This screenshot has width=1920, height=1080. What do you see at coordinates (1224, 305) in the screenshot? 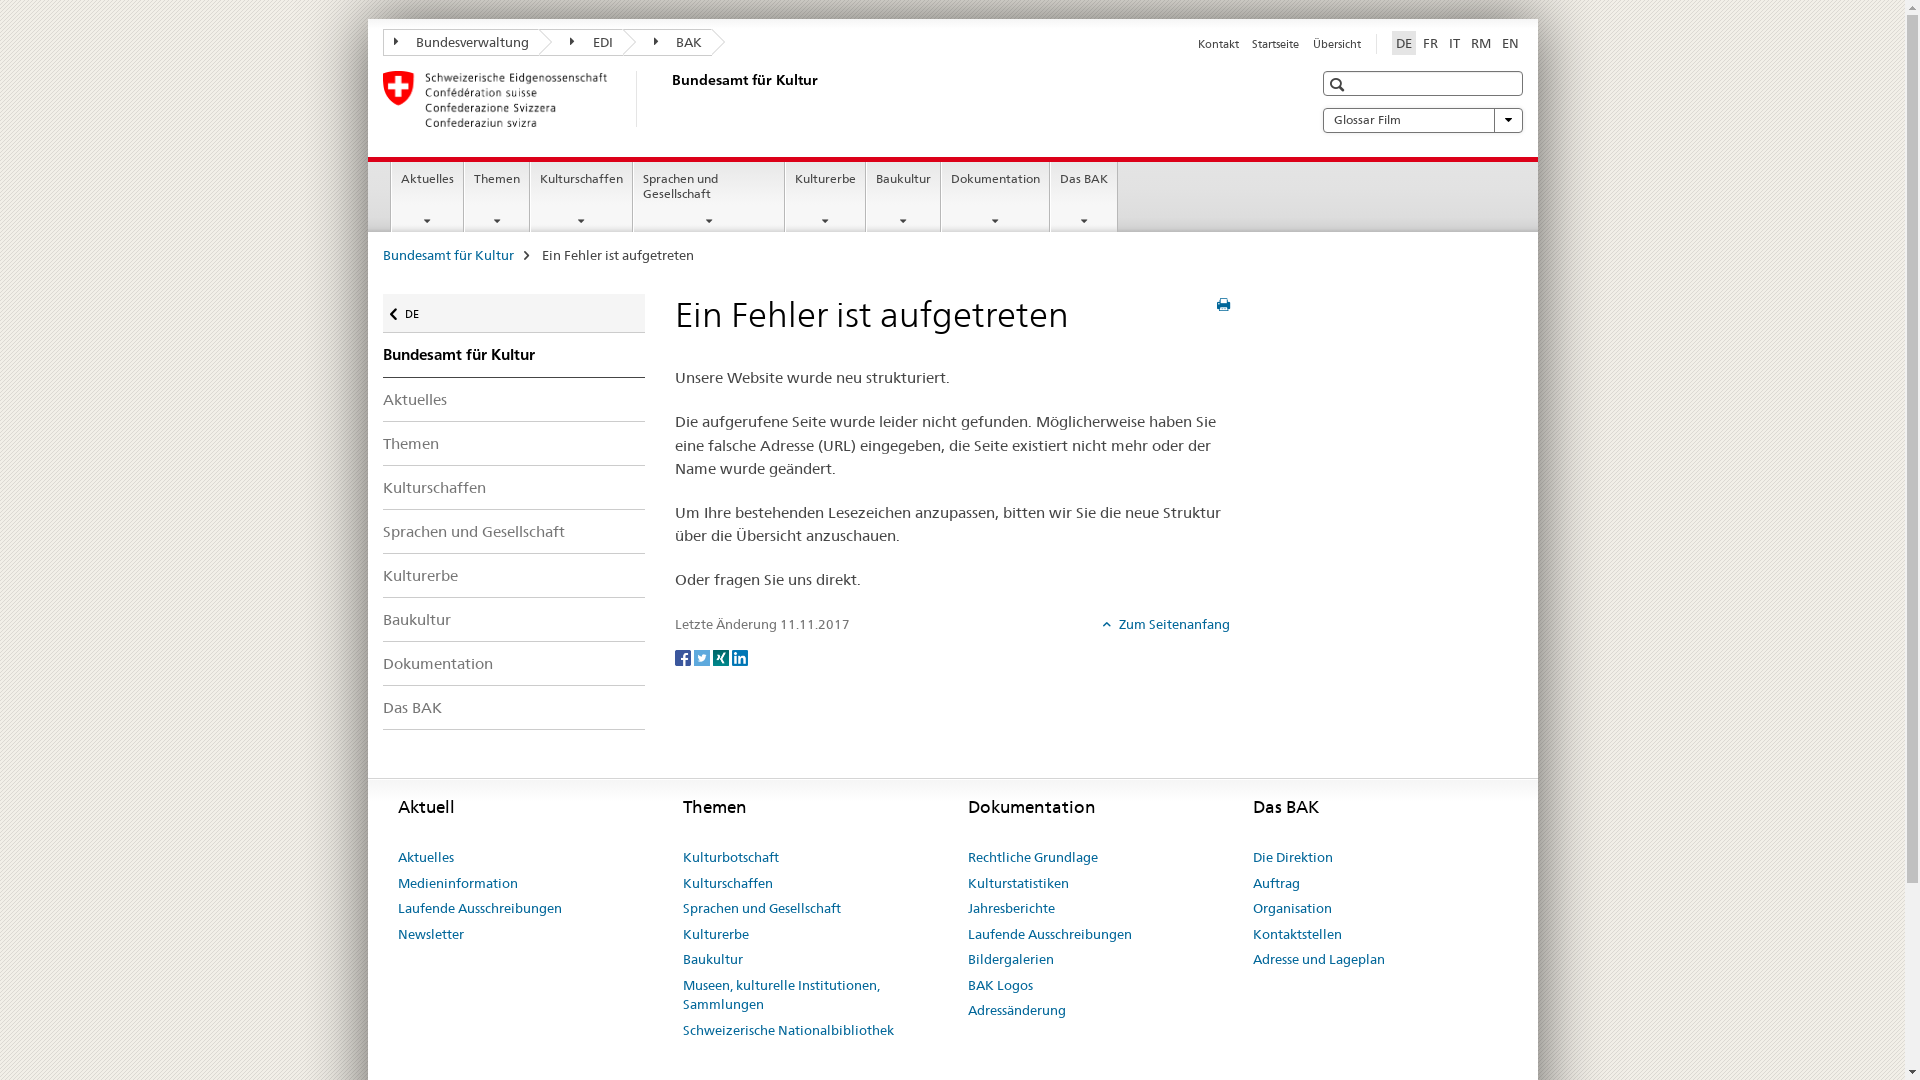
I see `Seite drucken` at bounding box center [1224, 305].